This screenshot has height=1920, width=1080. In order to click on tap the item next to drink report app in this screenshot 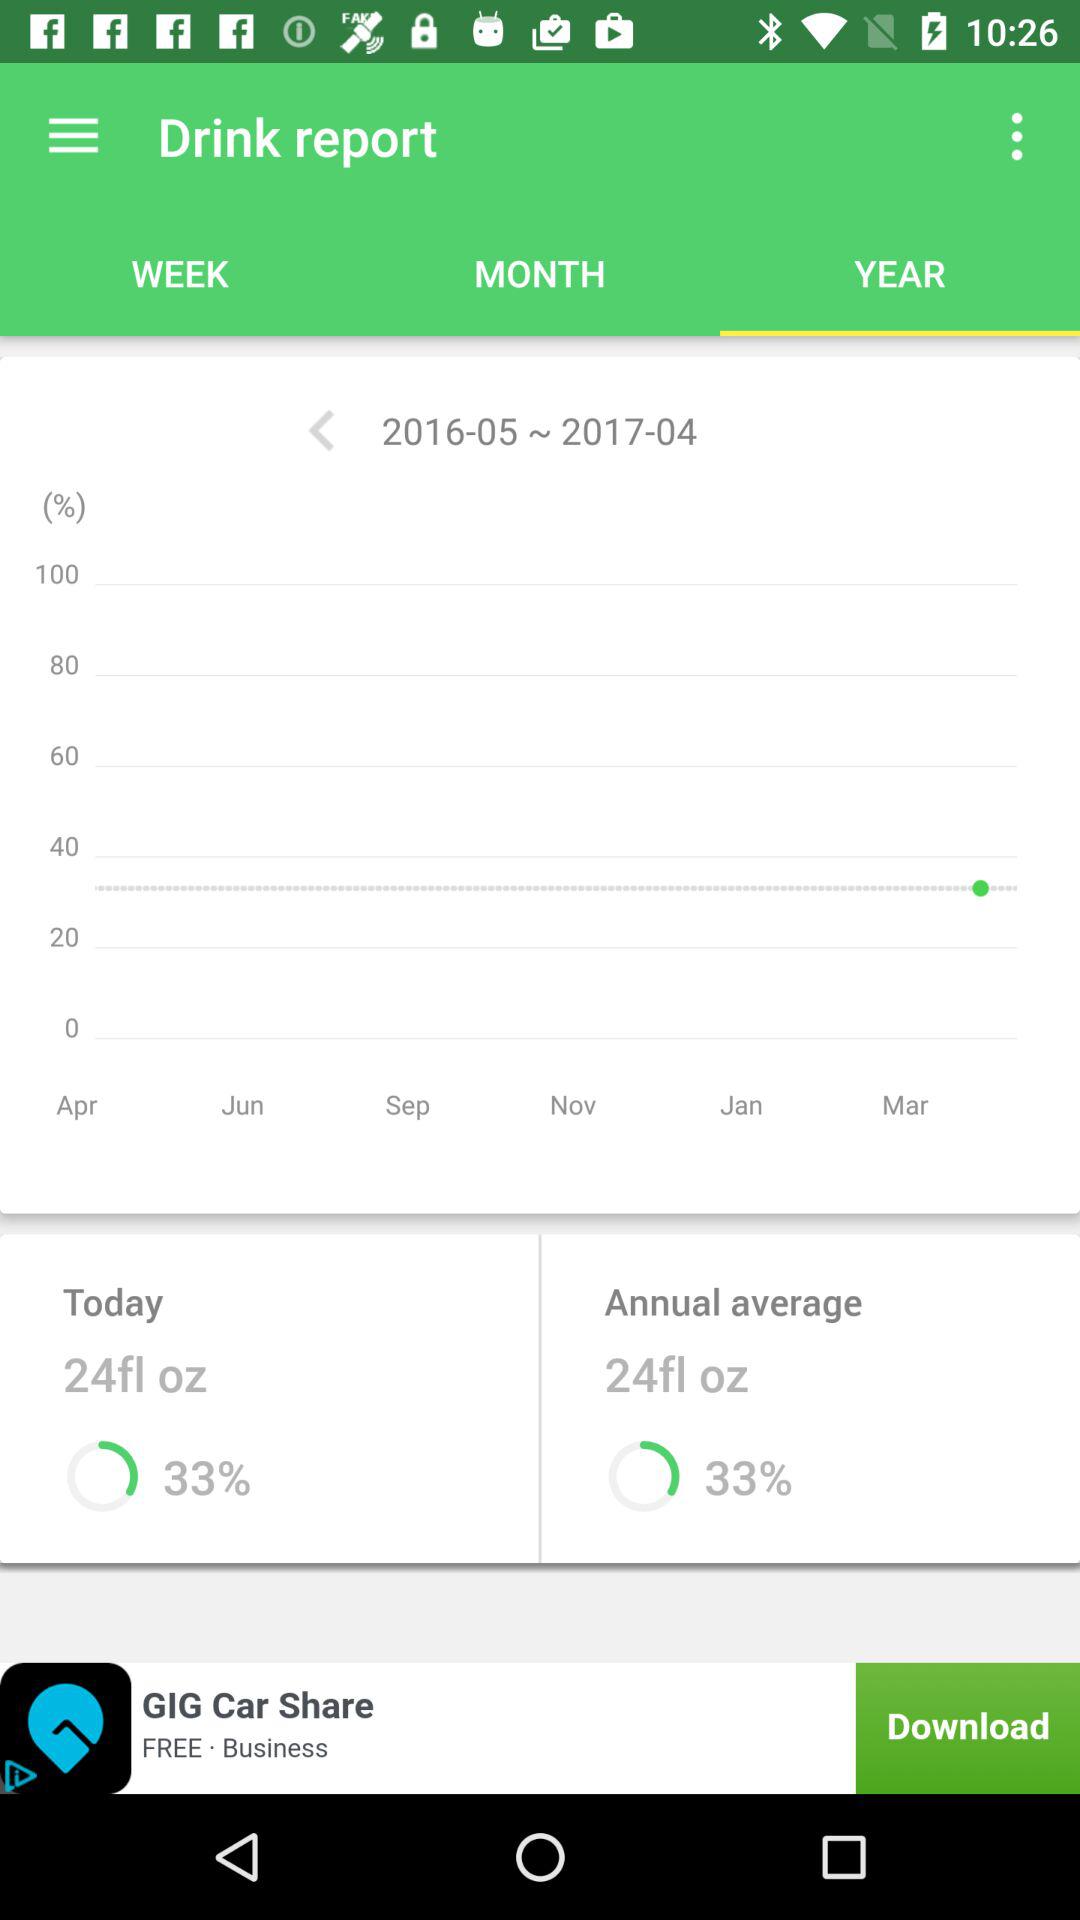, I will do `click(73, 136)`.